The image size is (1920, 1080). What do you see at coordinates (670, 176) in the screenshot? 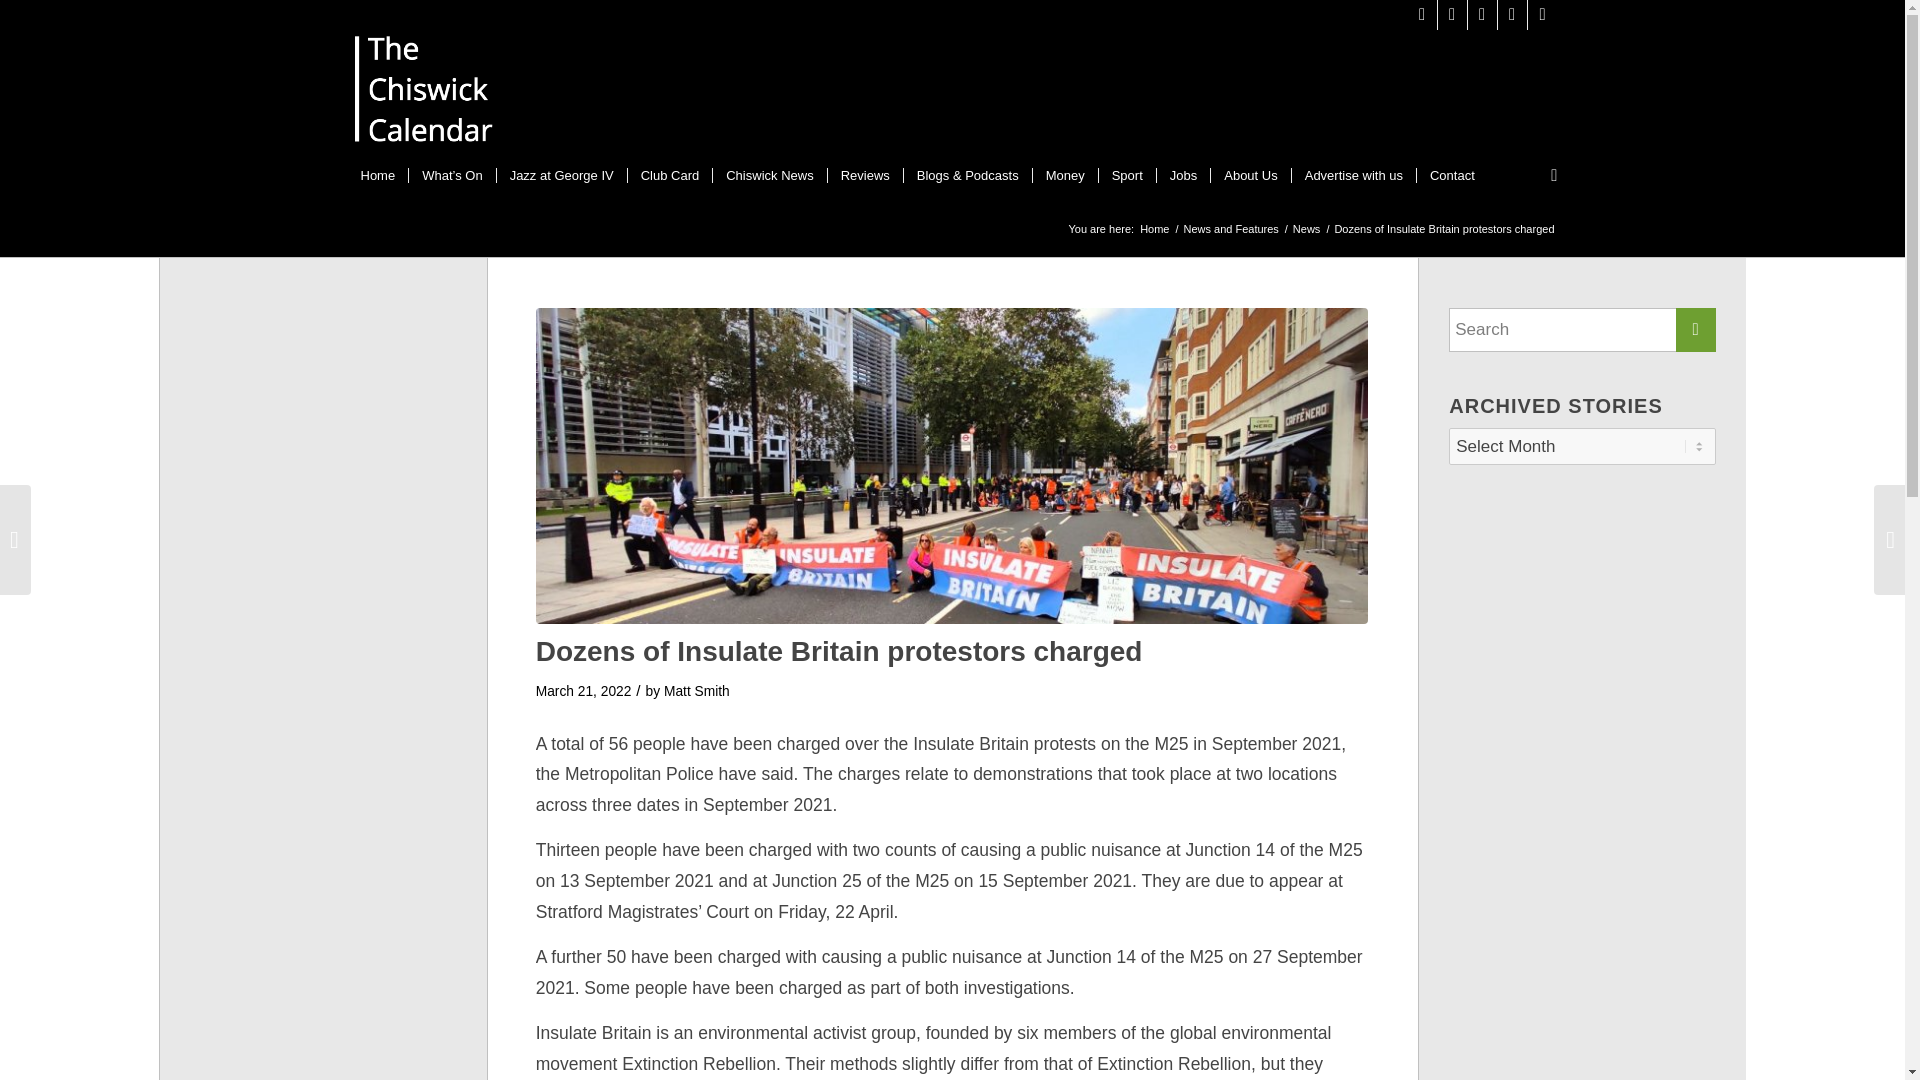
I see `Club Card` at bounding box center [670, 176].